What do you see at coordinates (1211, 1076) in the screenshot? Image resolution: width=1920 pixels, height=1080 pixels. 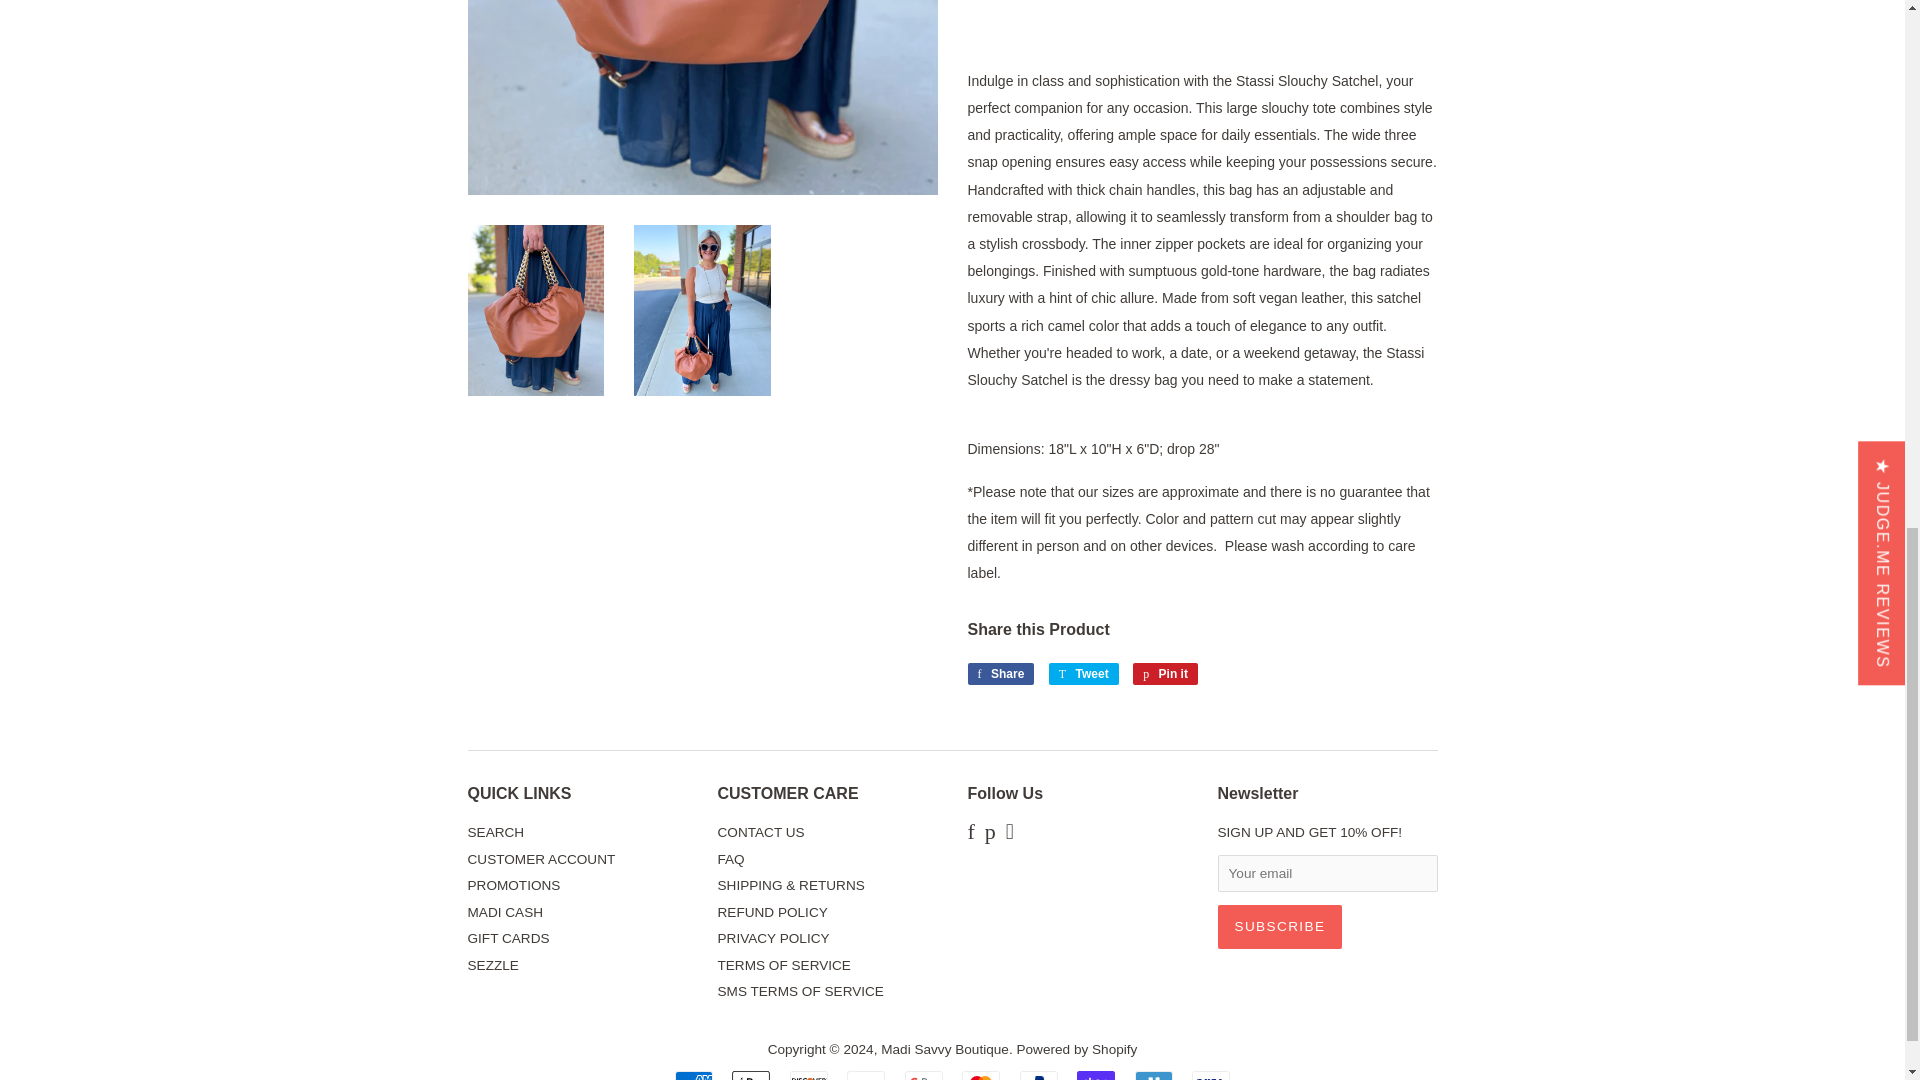 I see `Visa` at bounding box center [1211, 1076].